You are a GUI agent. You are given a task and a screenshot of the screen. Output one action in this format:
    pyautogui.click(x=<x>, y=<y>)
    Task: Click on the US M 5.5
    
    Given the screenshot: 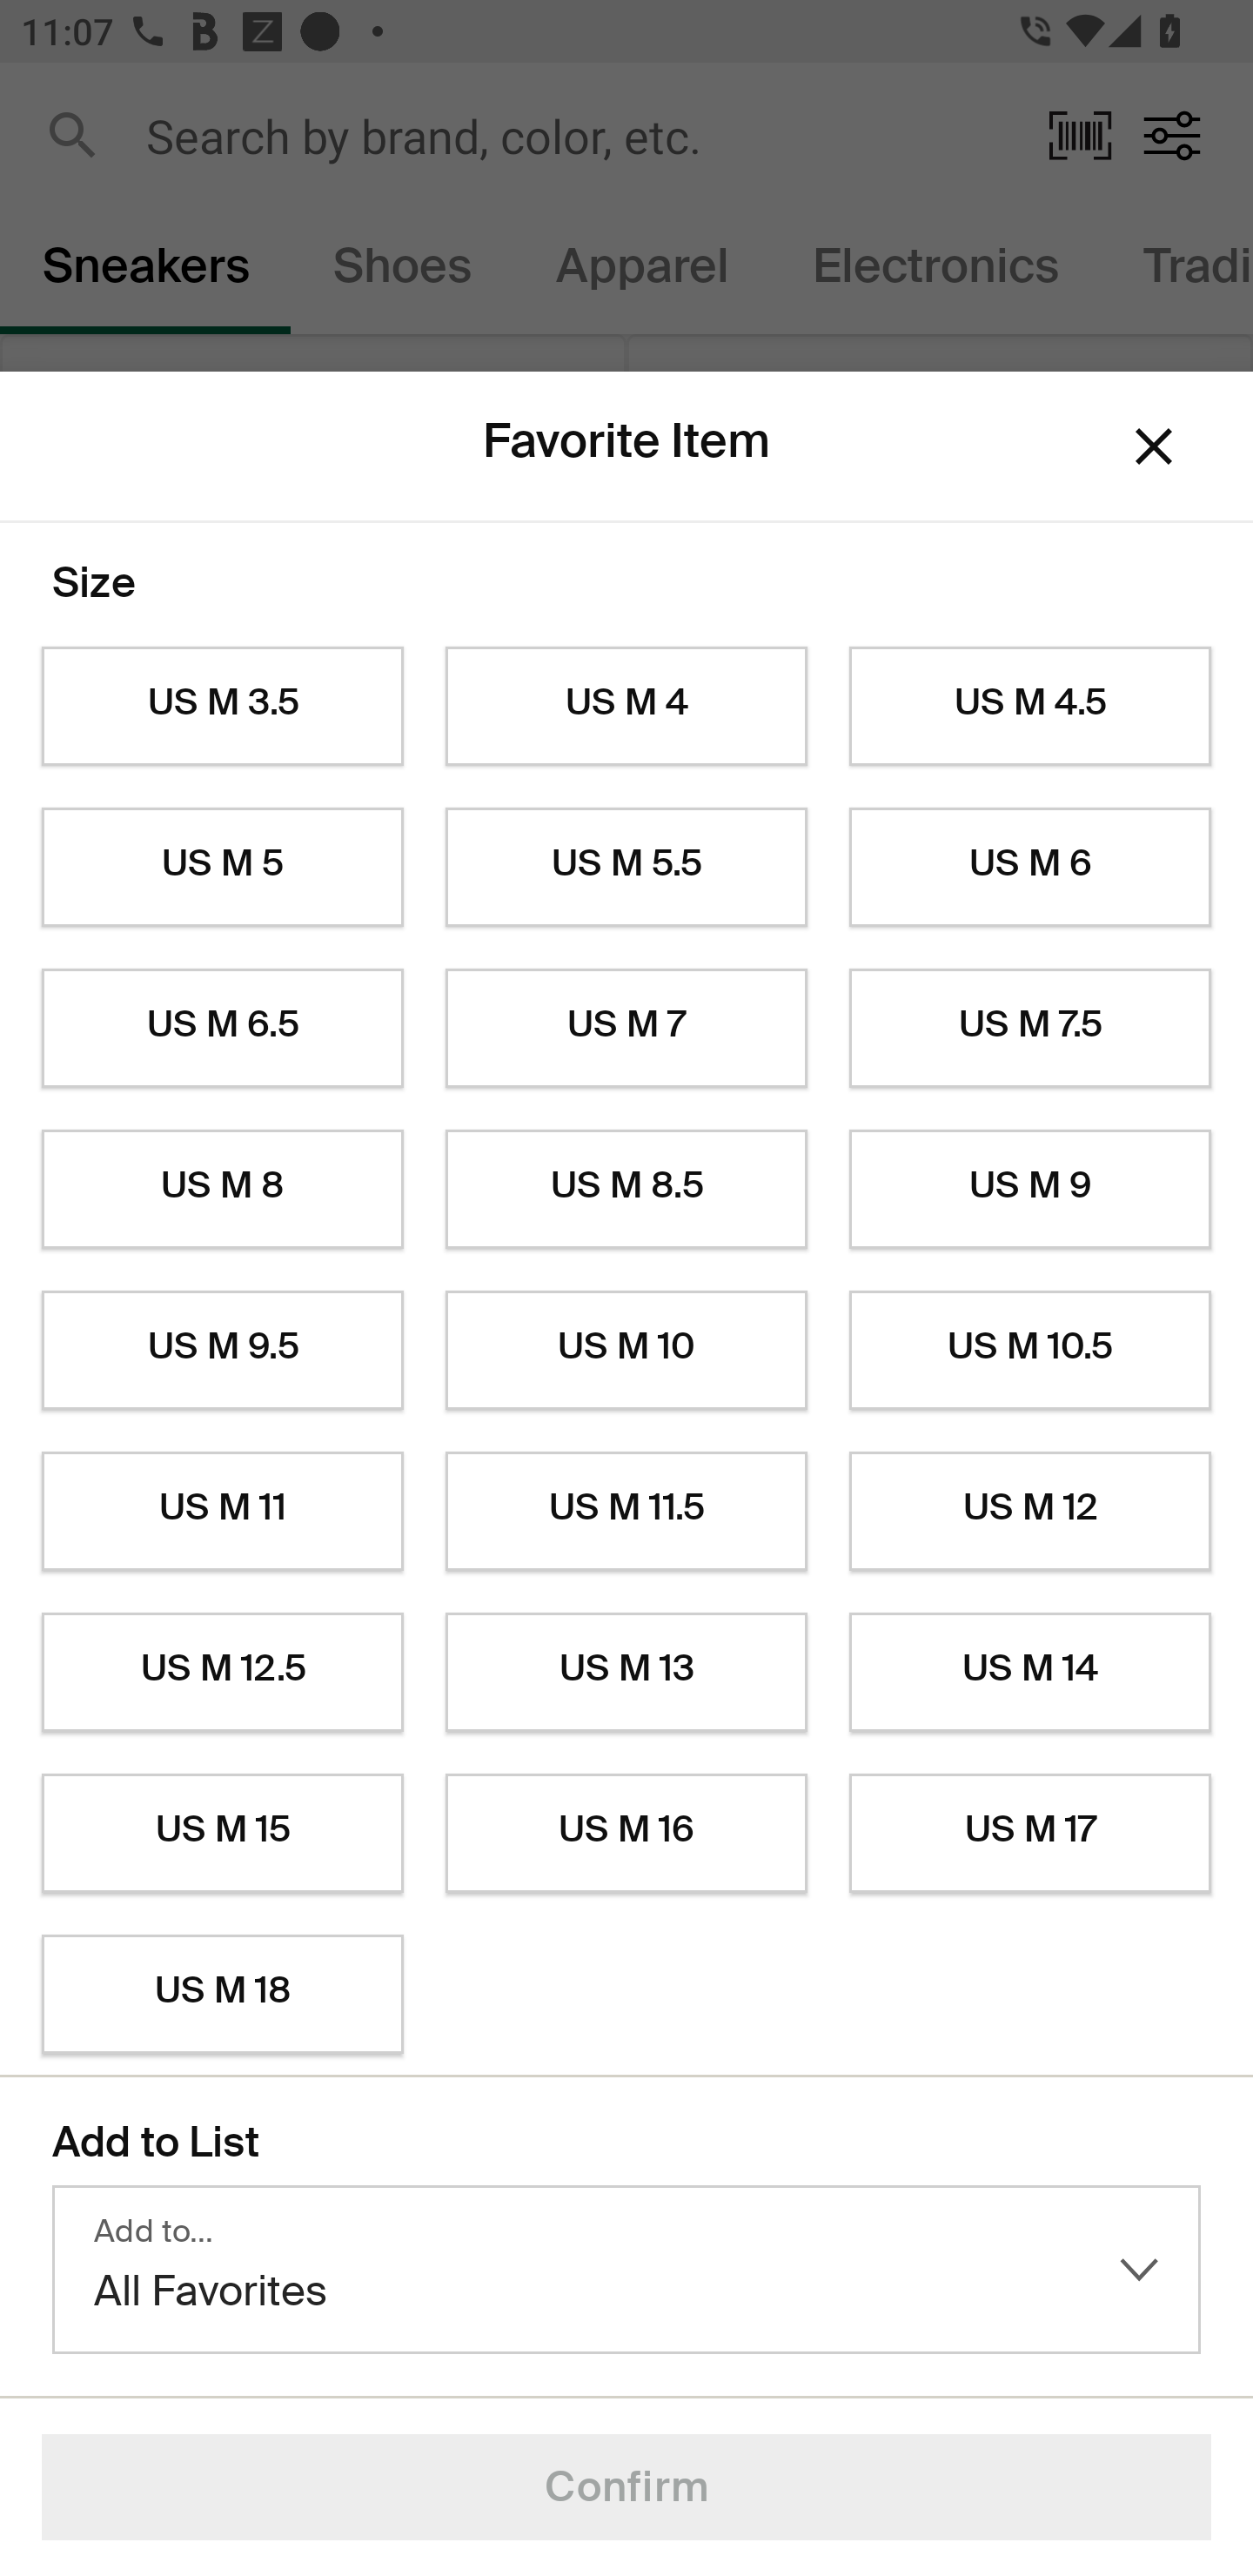 What is the action you would take?
    pyautogui.click(x=626, y=867)
    